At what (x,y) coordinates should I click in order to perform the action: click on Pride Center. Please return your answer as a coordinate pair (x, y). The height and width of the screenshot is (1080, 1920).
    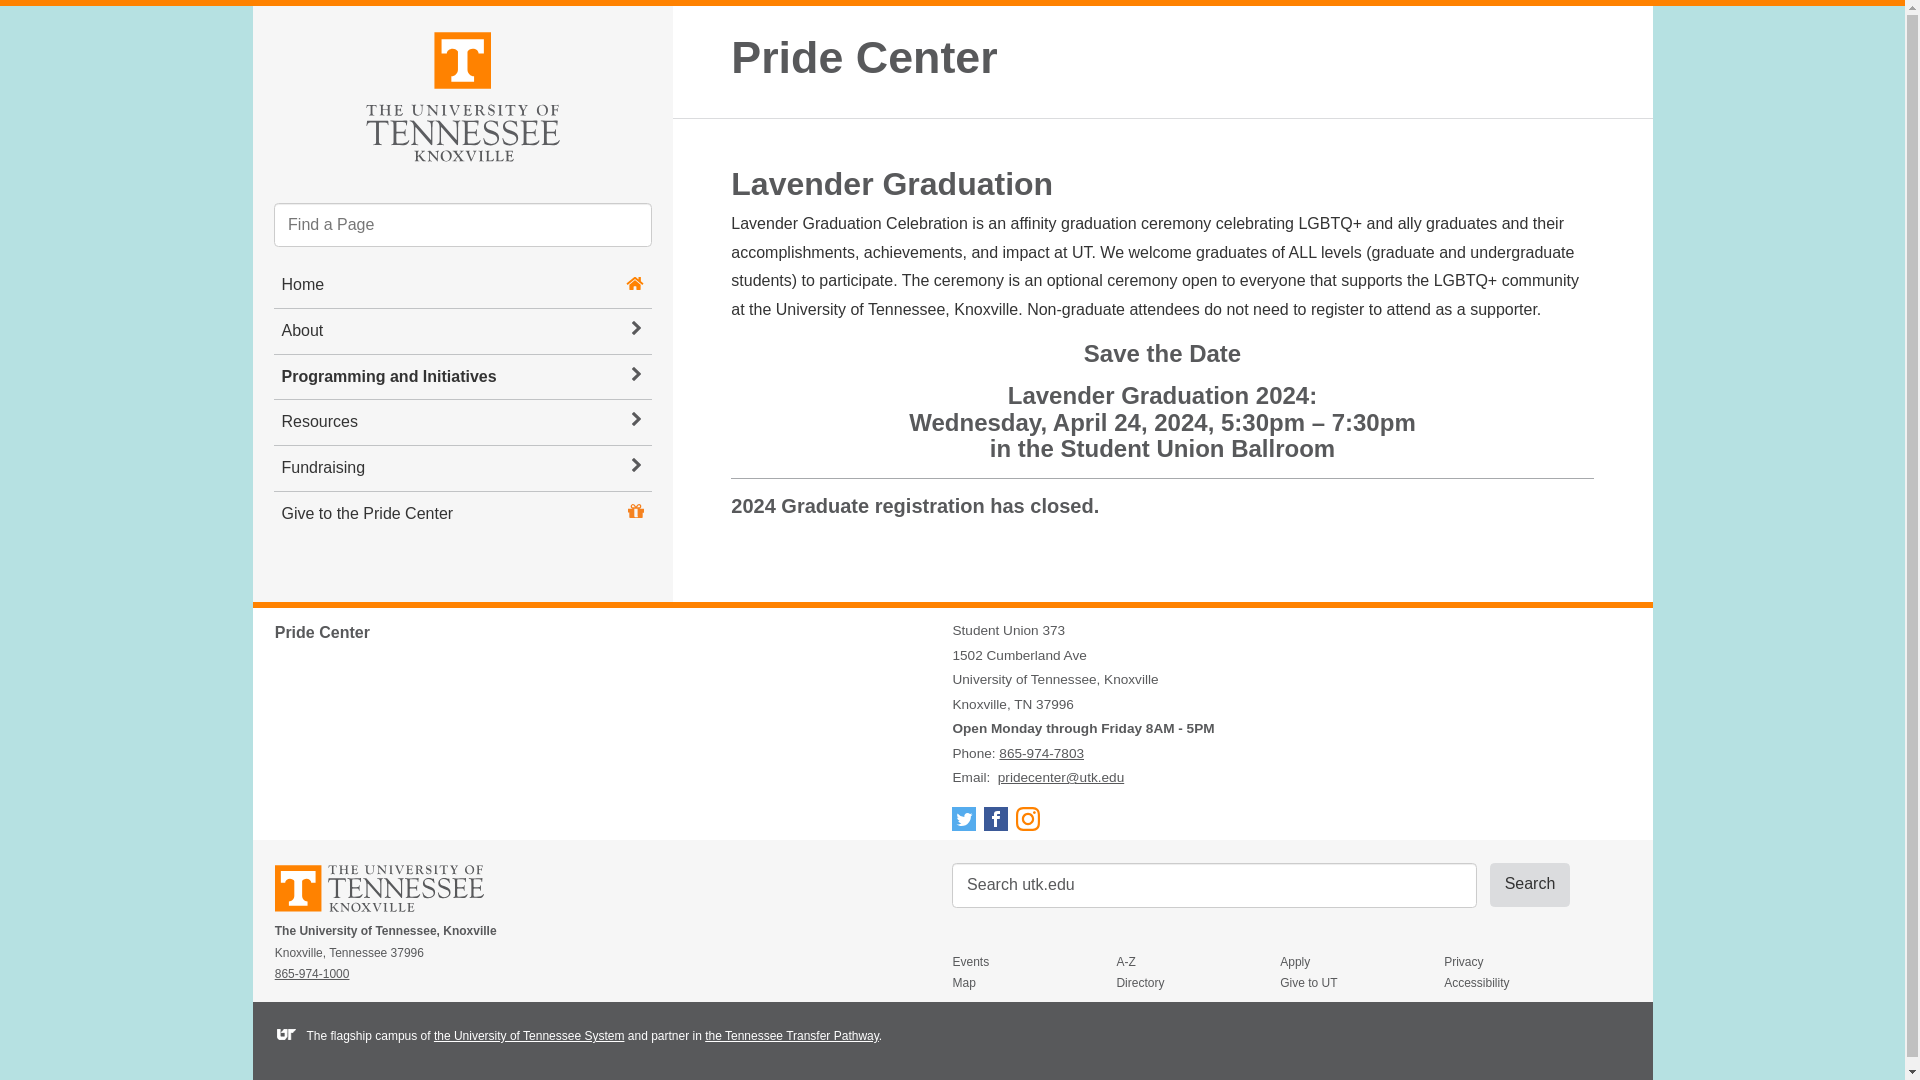
    Looking at the image, I should click on (864, 56).